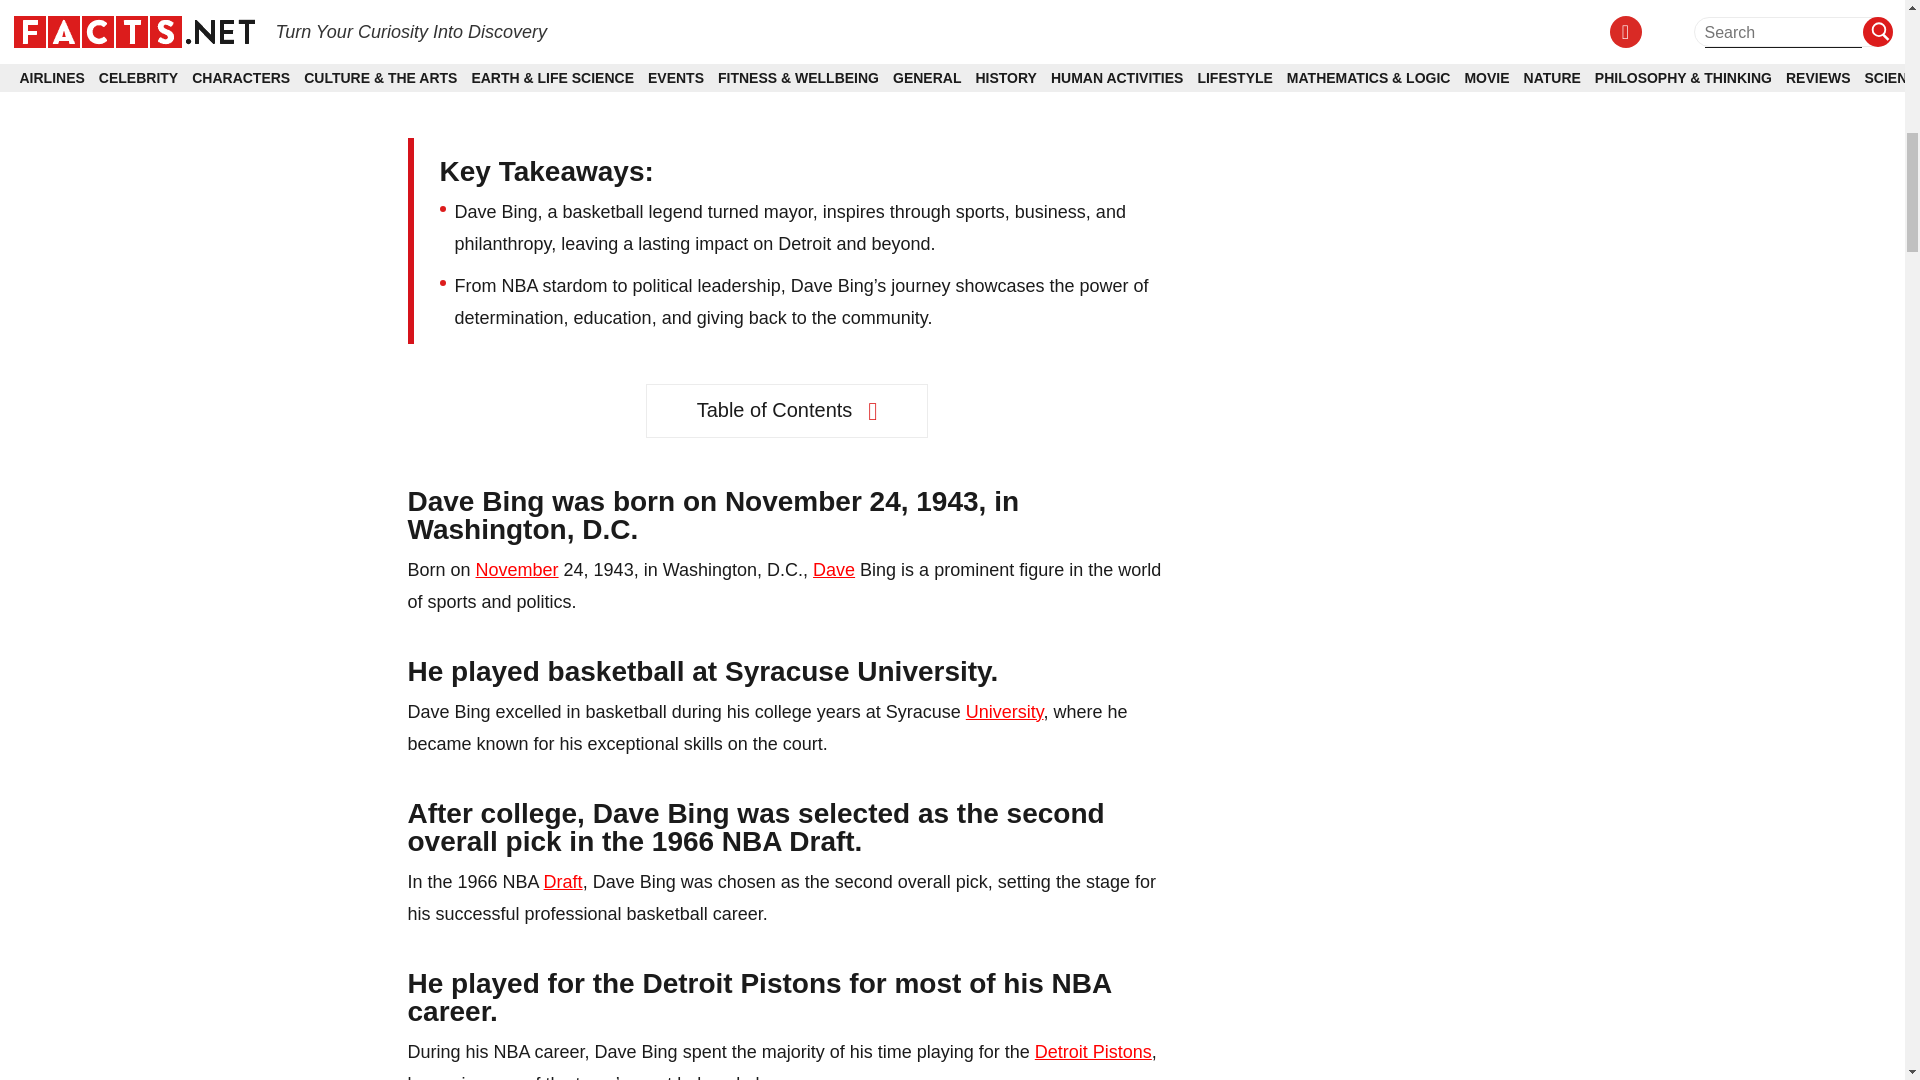 The width and height of the screenshot is (1920, 1080). Describe the element at coordinates (1093, 1052) in the screenshot. I see `Detroit Pistons` at that location.